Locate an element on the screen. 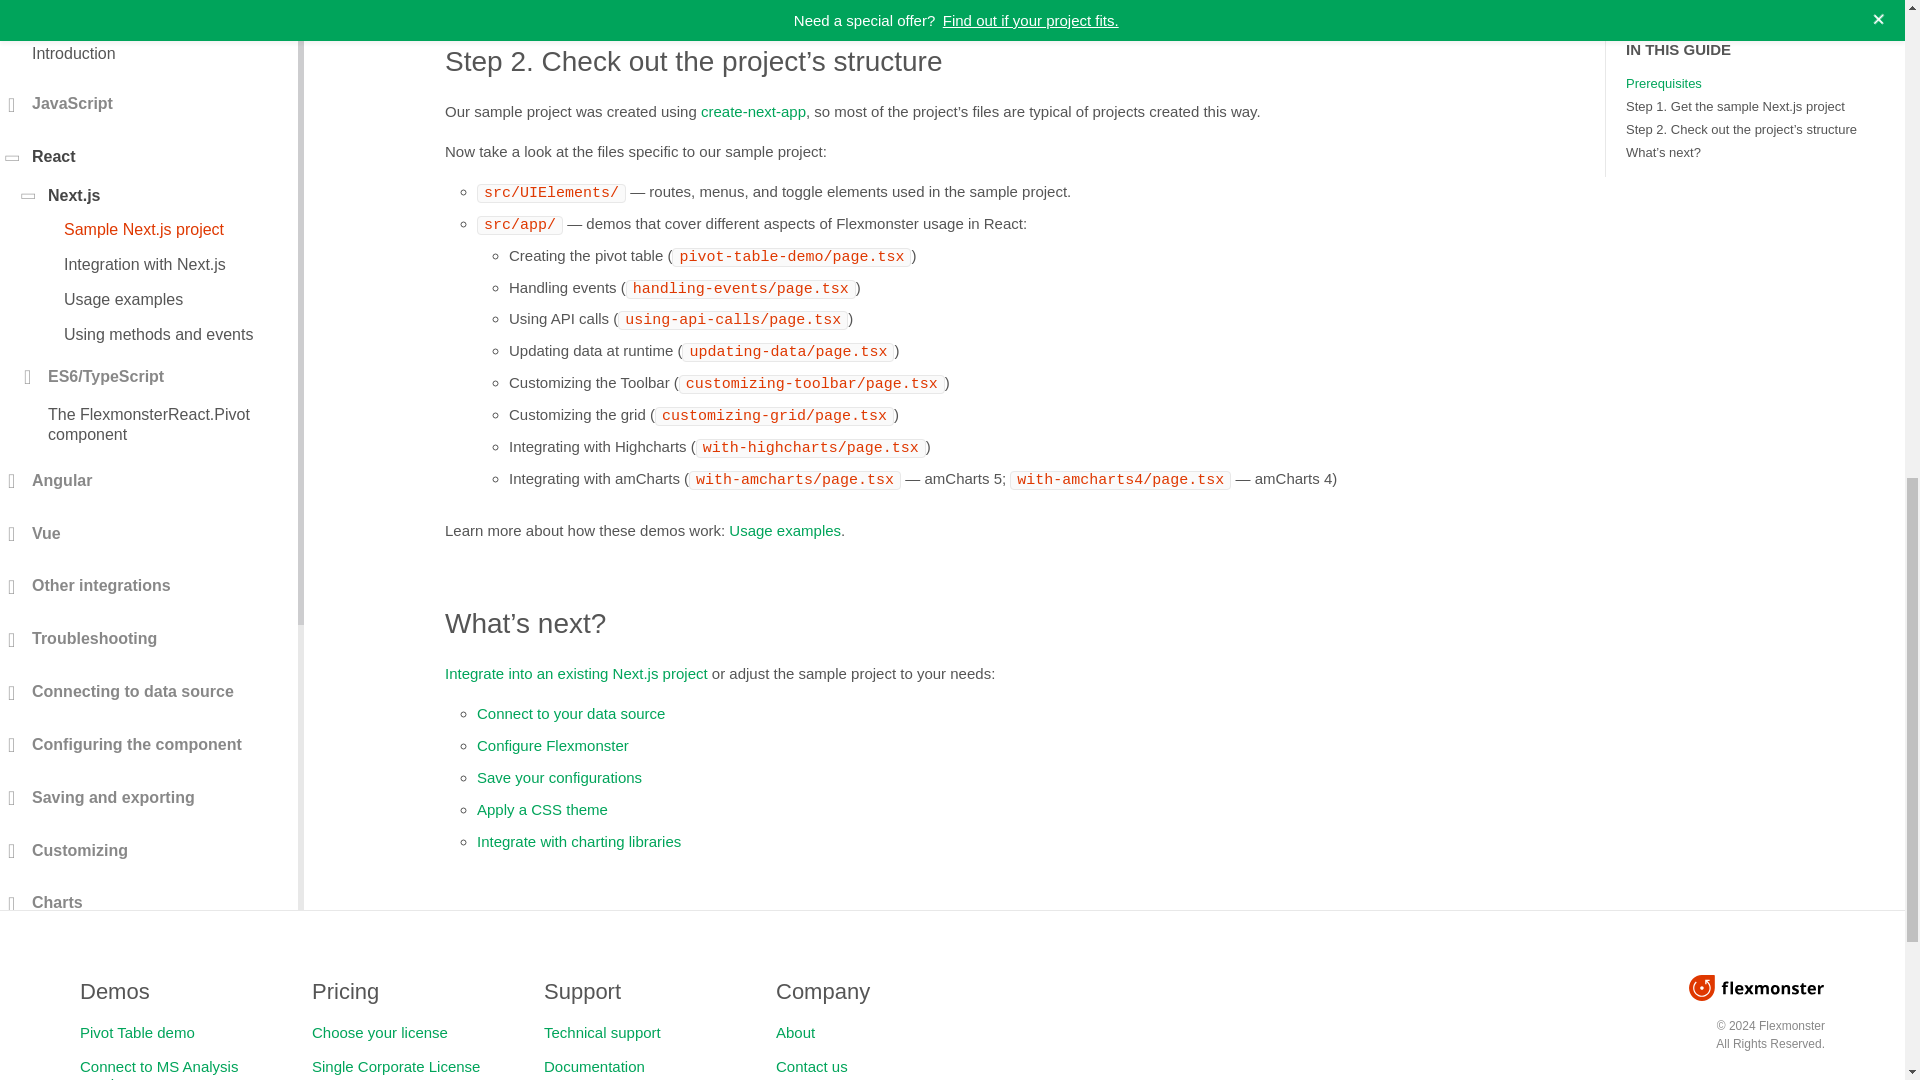 The image size is (1920, 1080). Flexmonster is located at coordinates (1757, 988).